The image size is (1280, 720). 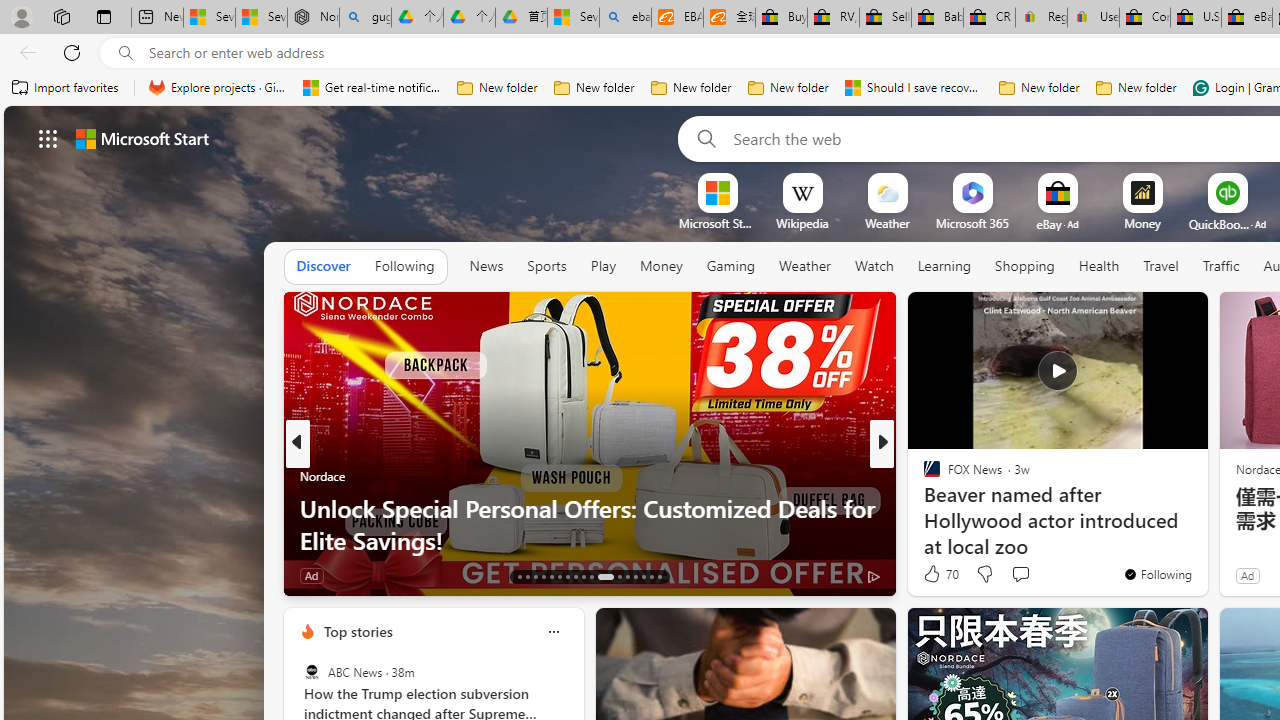 What do you see at coordinates (1020, 574) in the screenshot?
I see `View comments 6 Comment` at bounding box center [1020, 574].